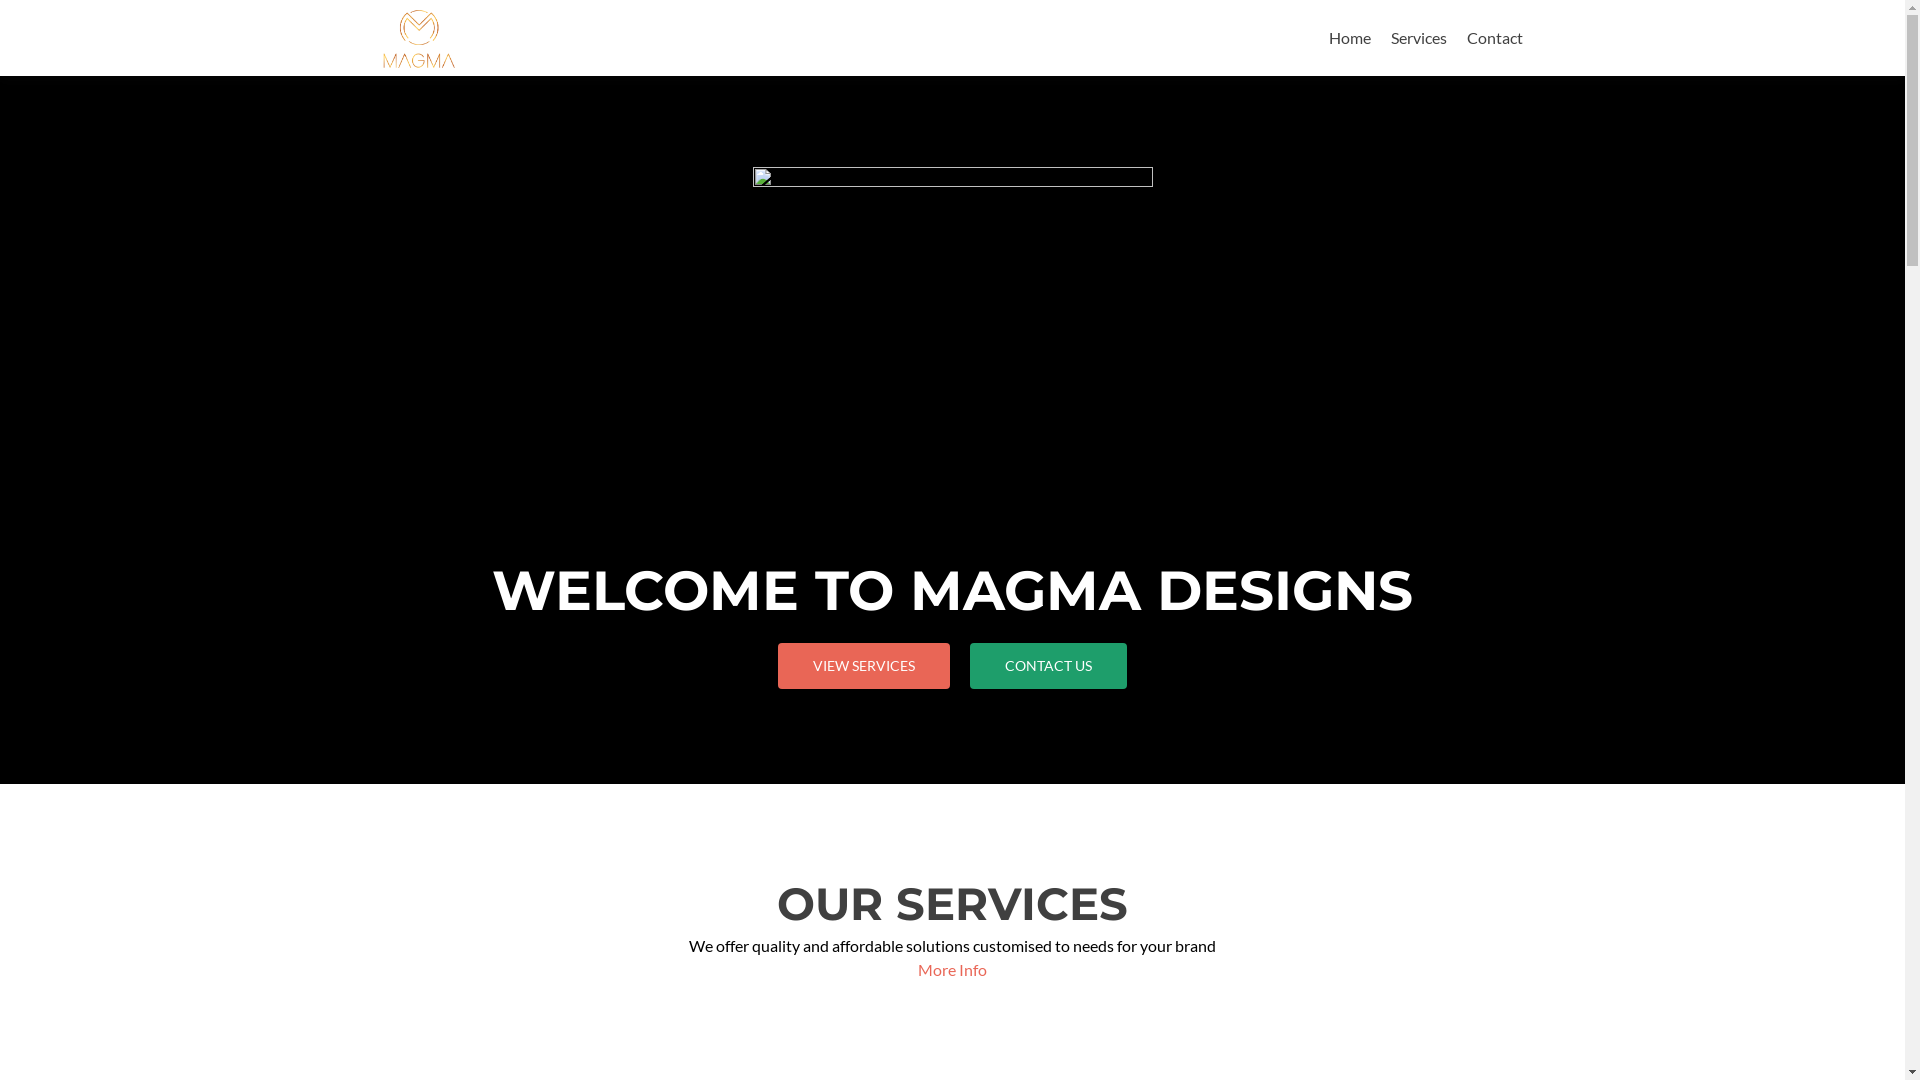  Describe the element at coordinates (864, 666) in the screenshot. I see `VIEW SERVICES` at that location.